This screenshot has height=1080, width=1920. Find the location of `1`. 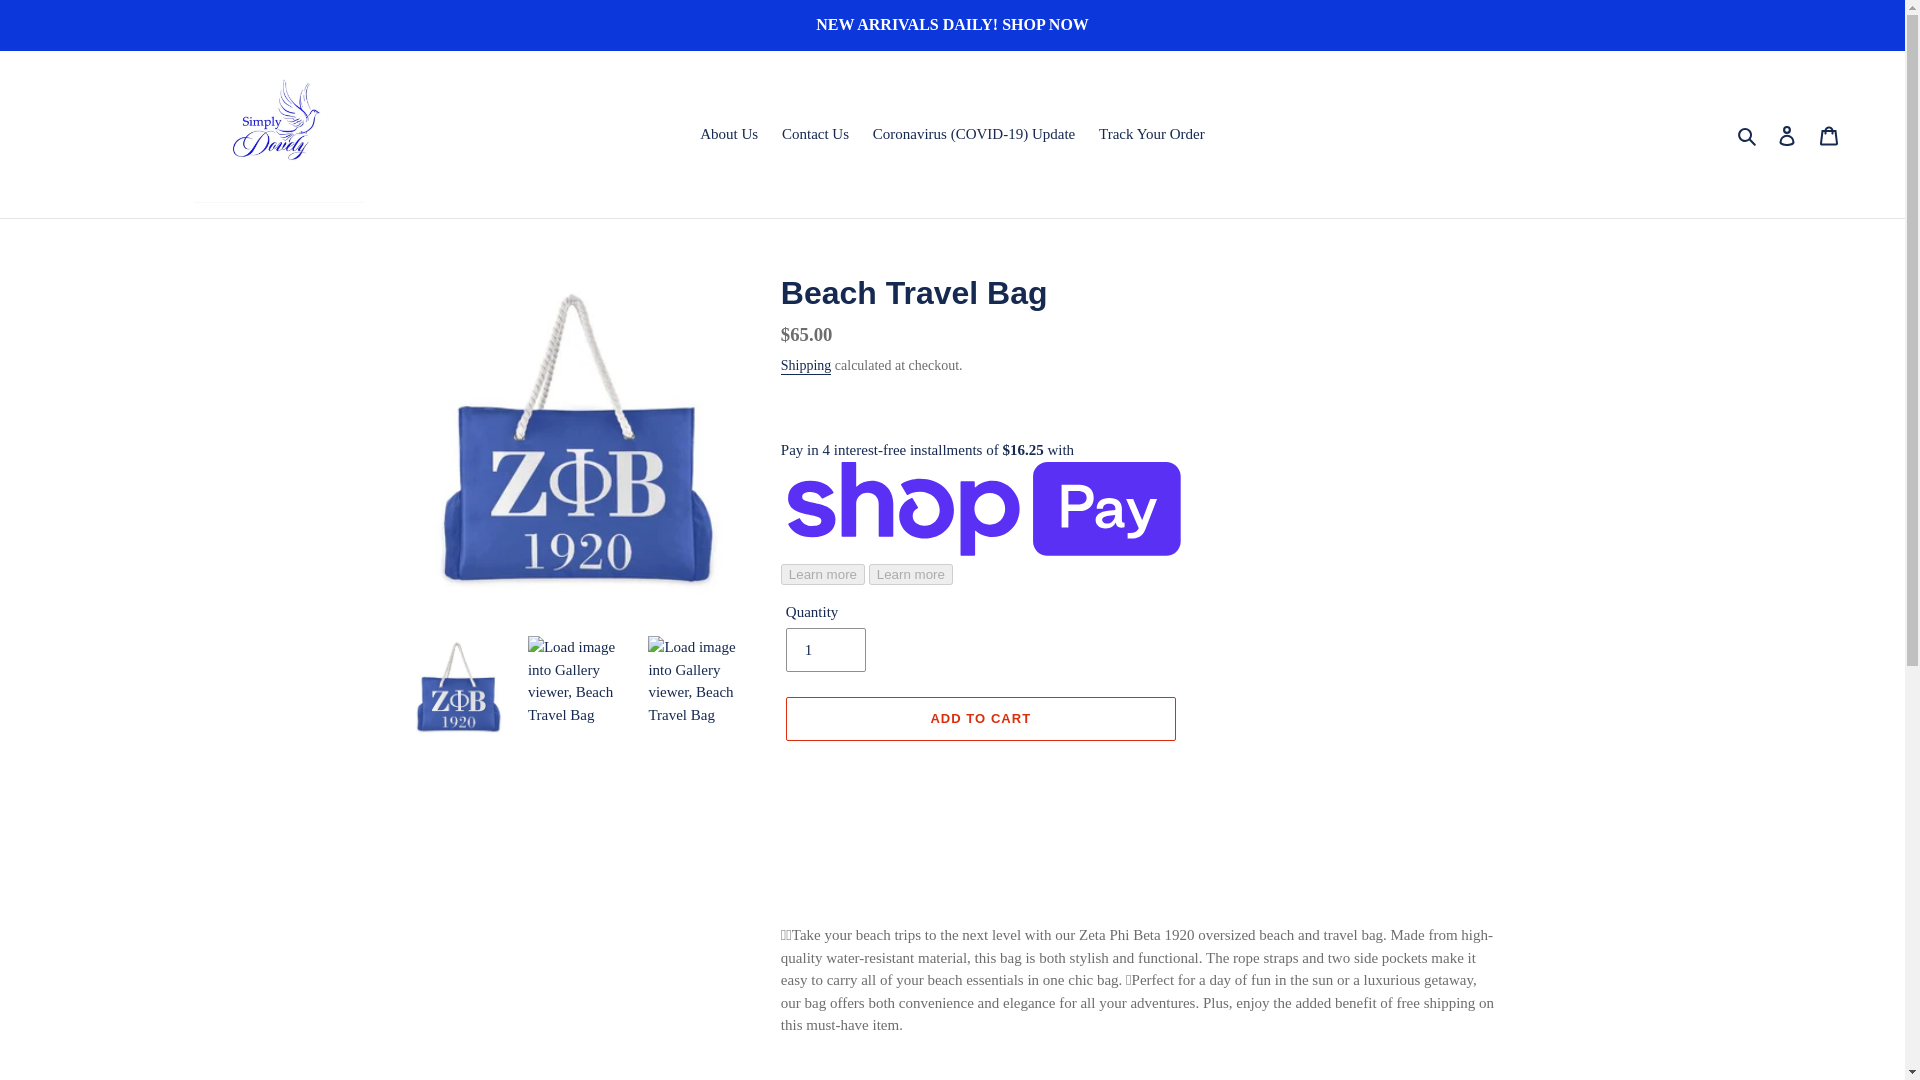

1 is located at coordinates (825, 649).